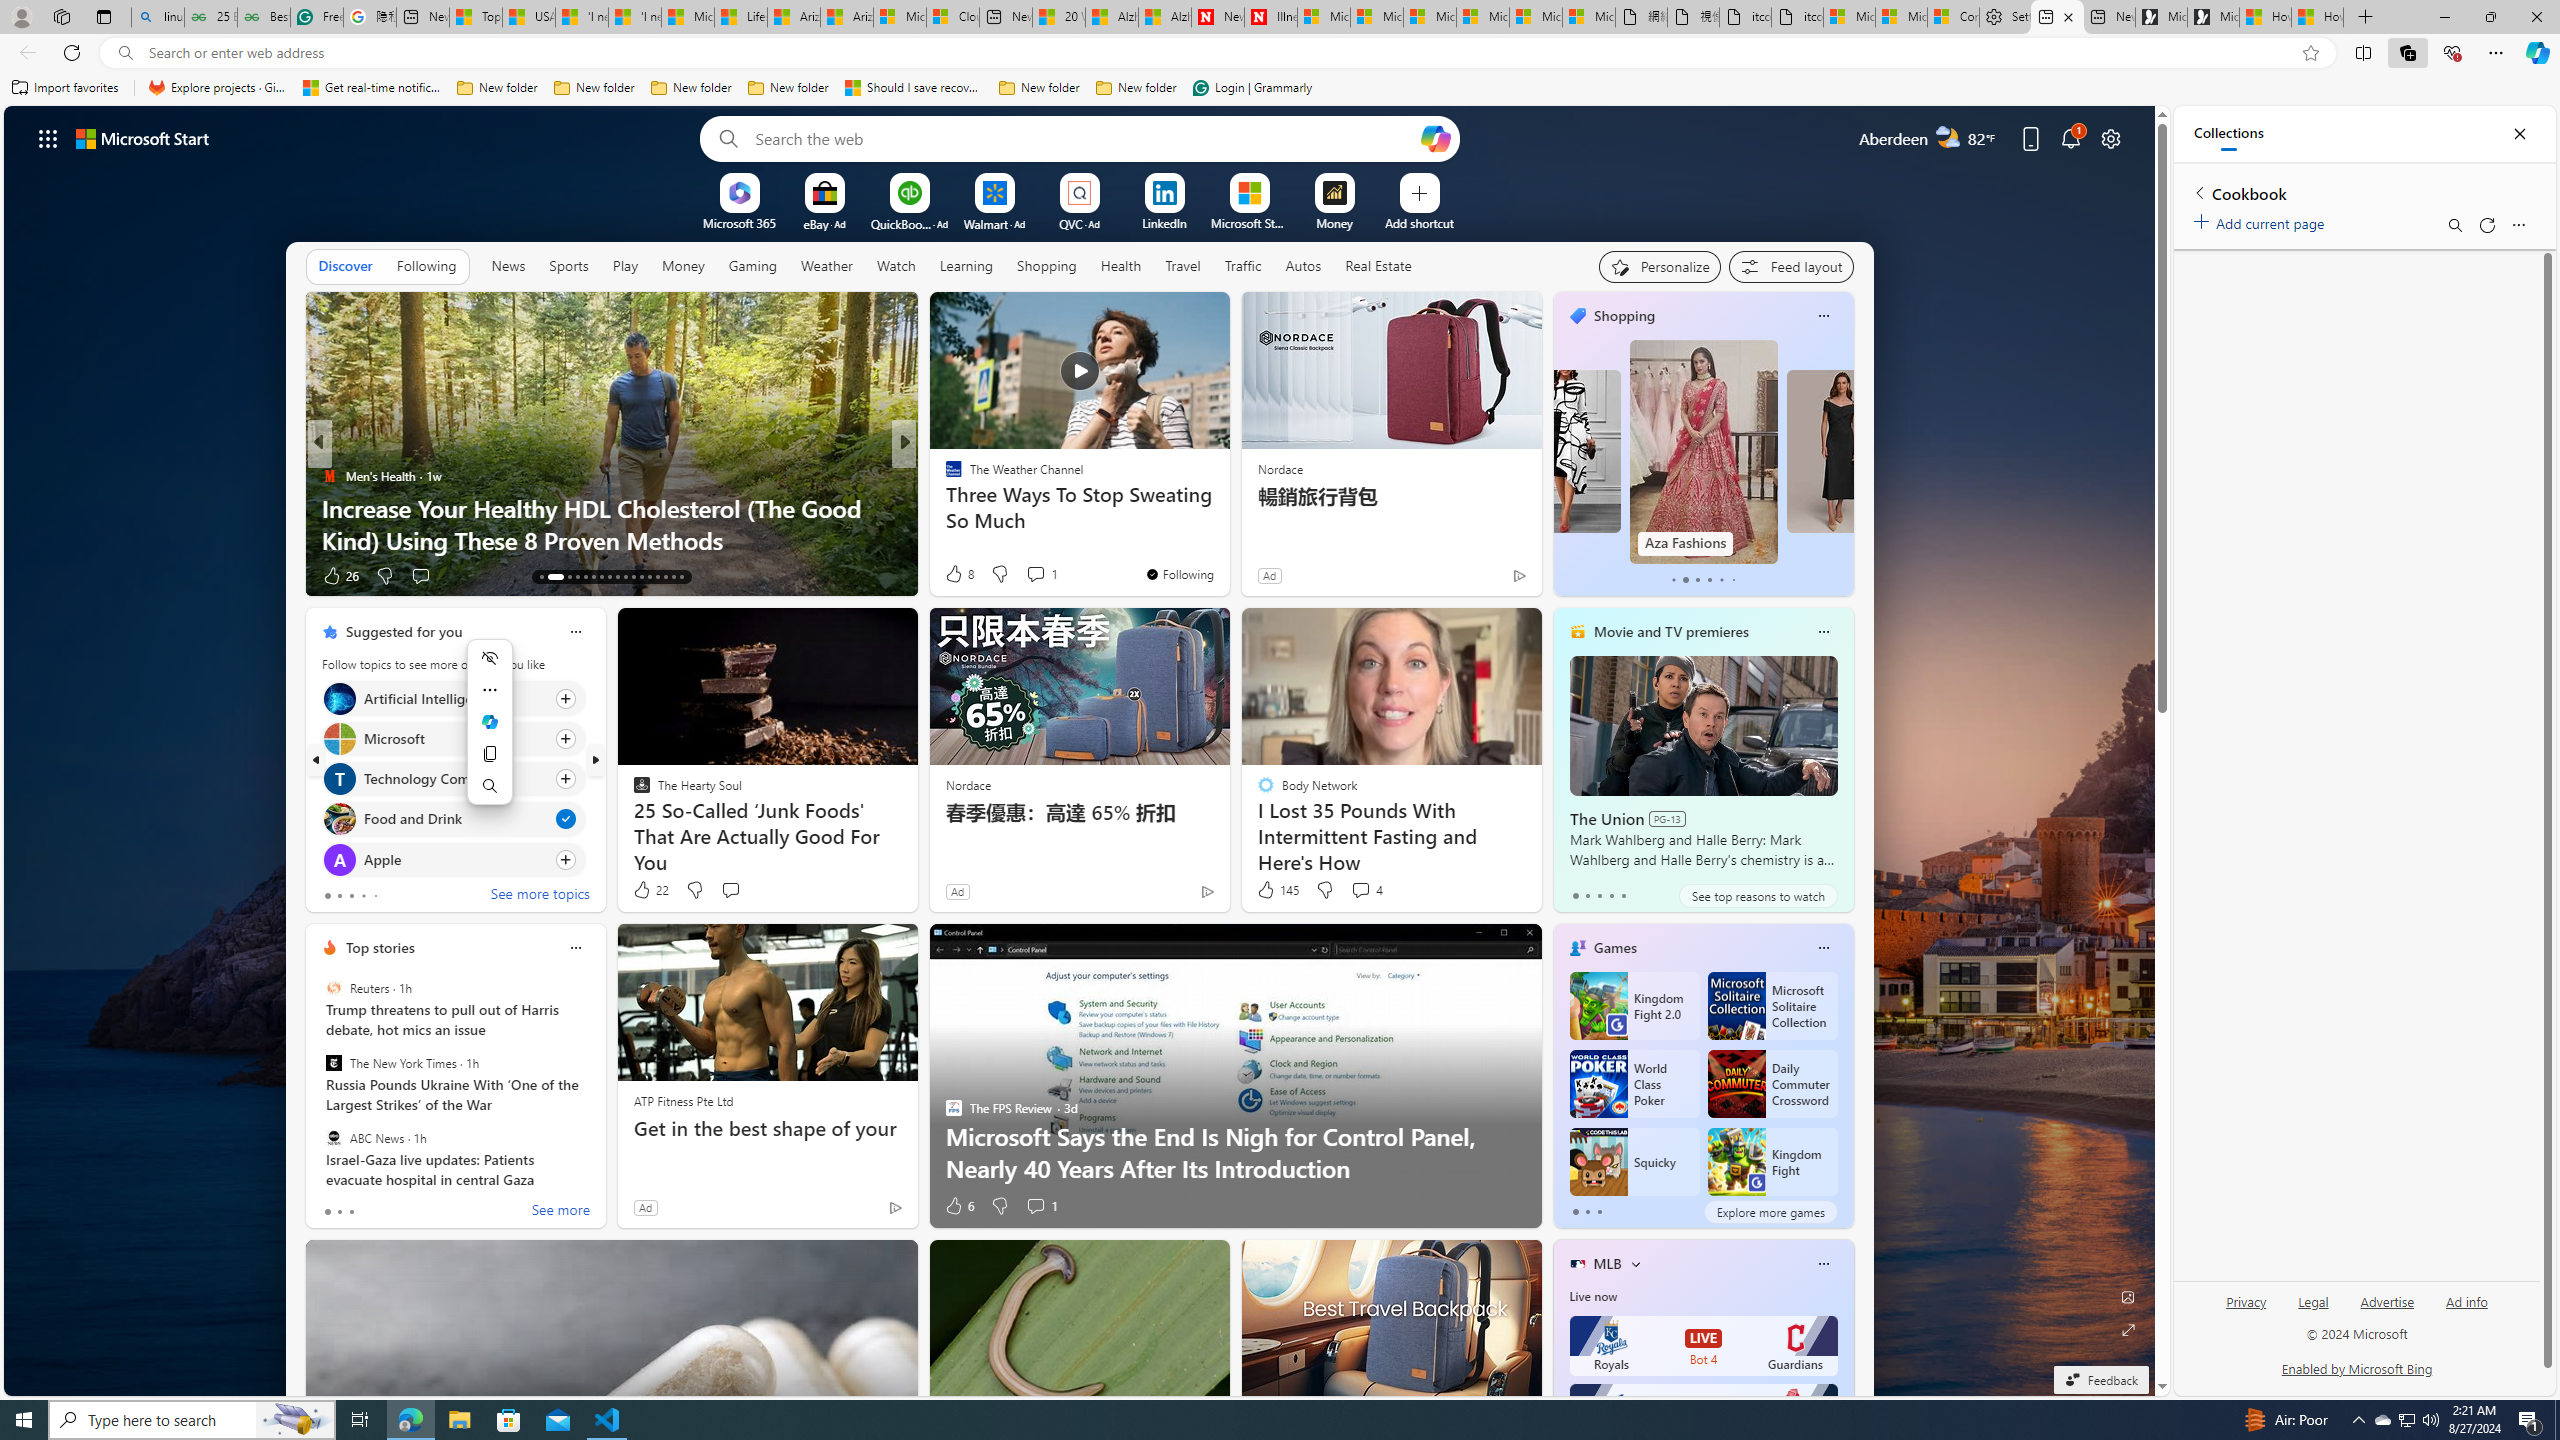 Image resolution: width=2560 pixels, height=1440 pixels. I want to click on Click to follow topic Microsoft, so click(453, 738).